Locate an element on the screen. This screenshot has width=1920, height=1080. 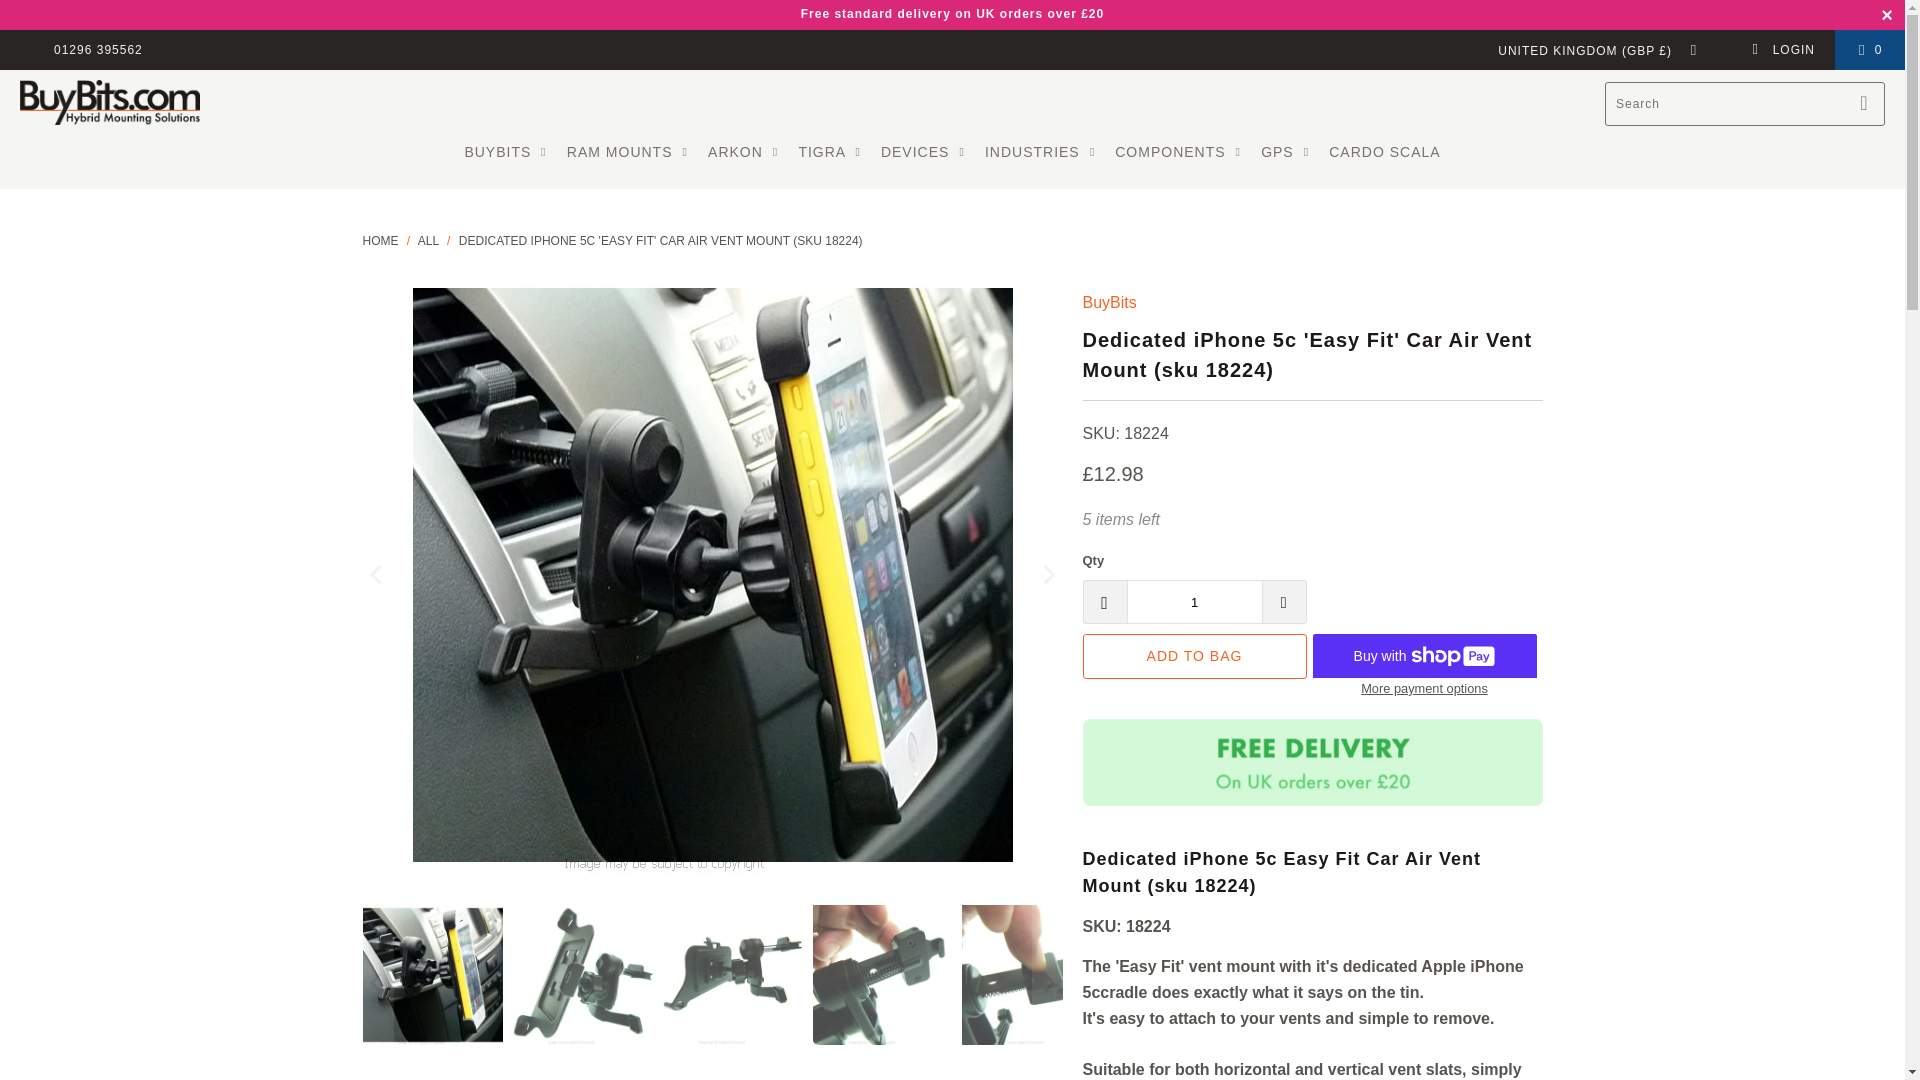
BuyBits Ltd is located at coordinates (380, 241).